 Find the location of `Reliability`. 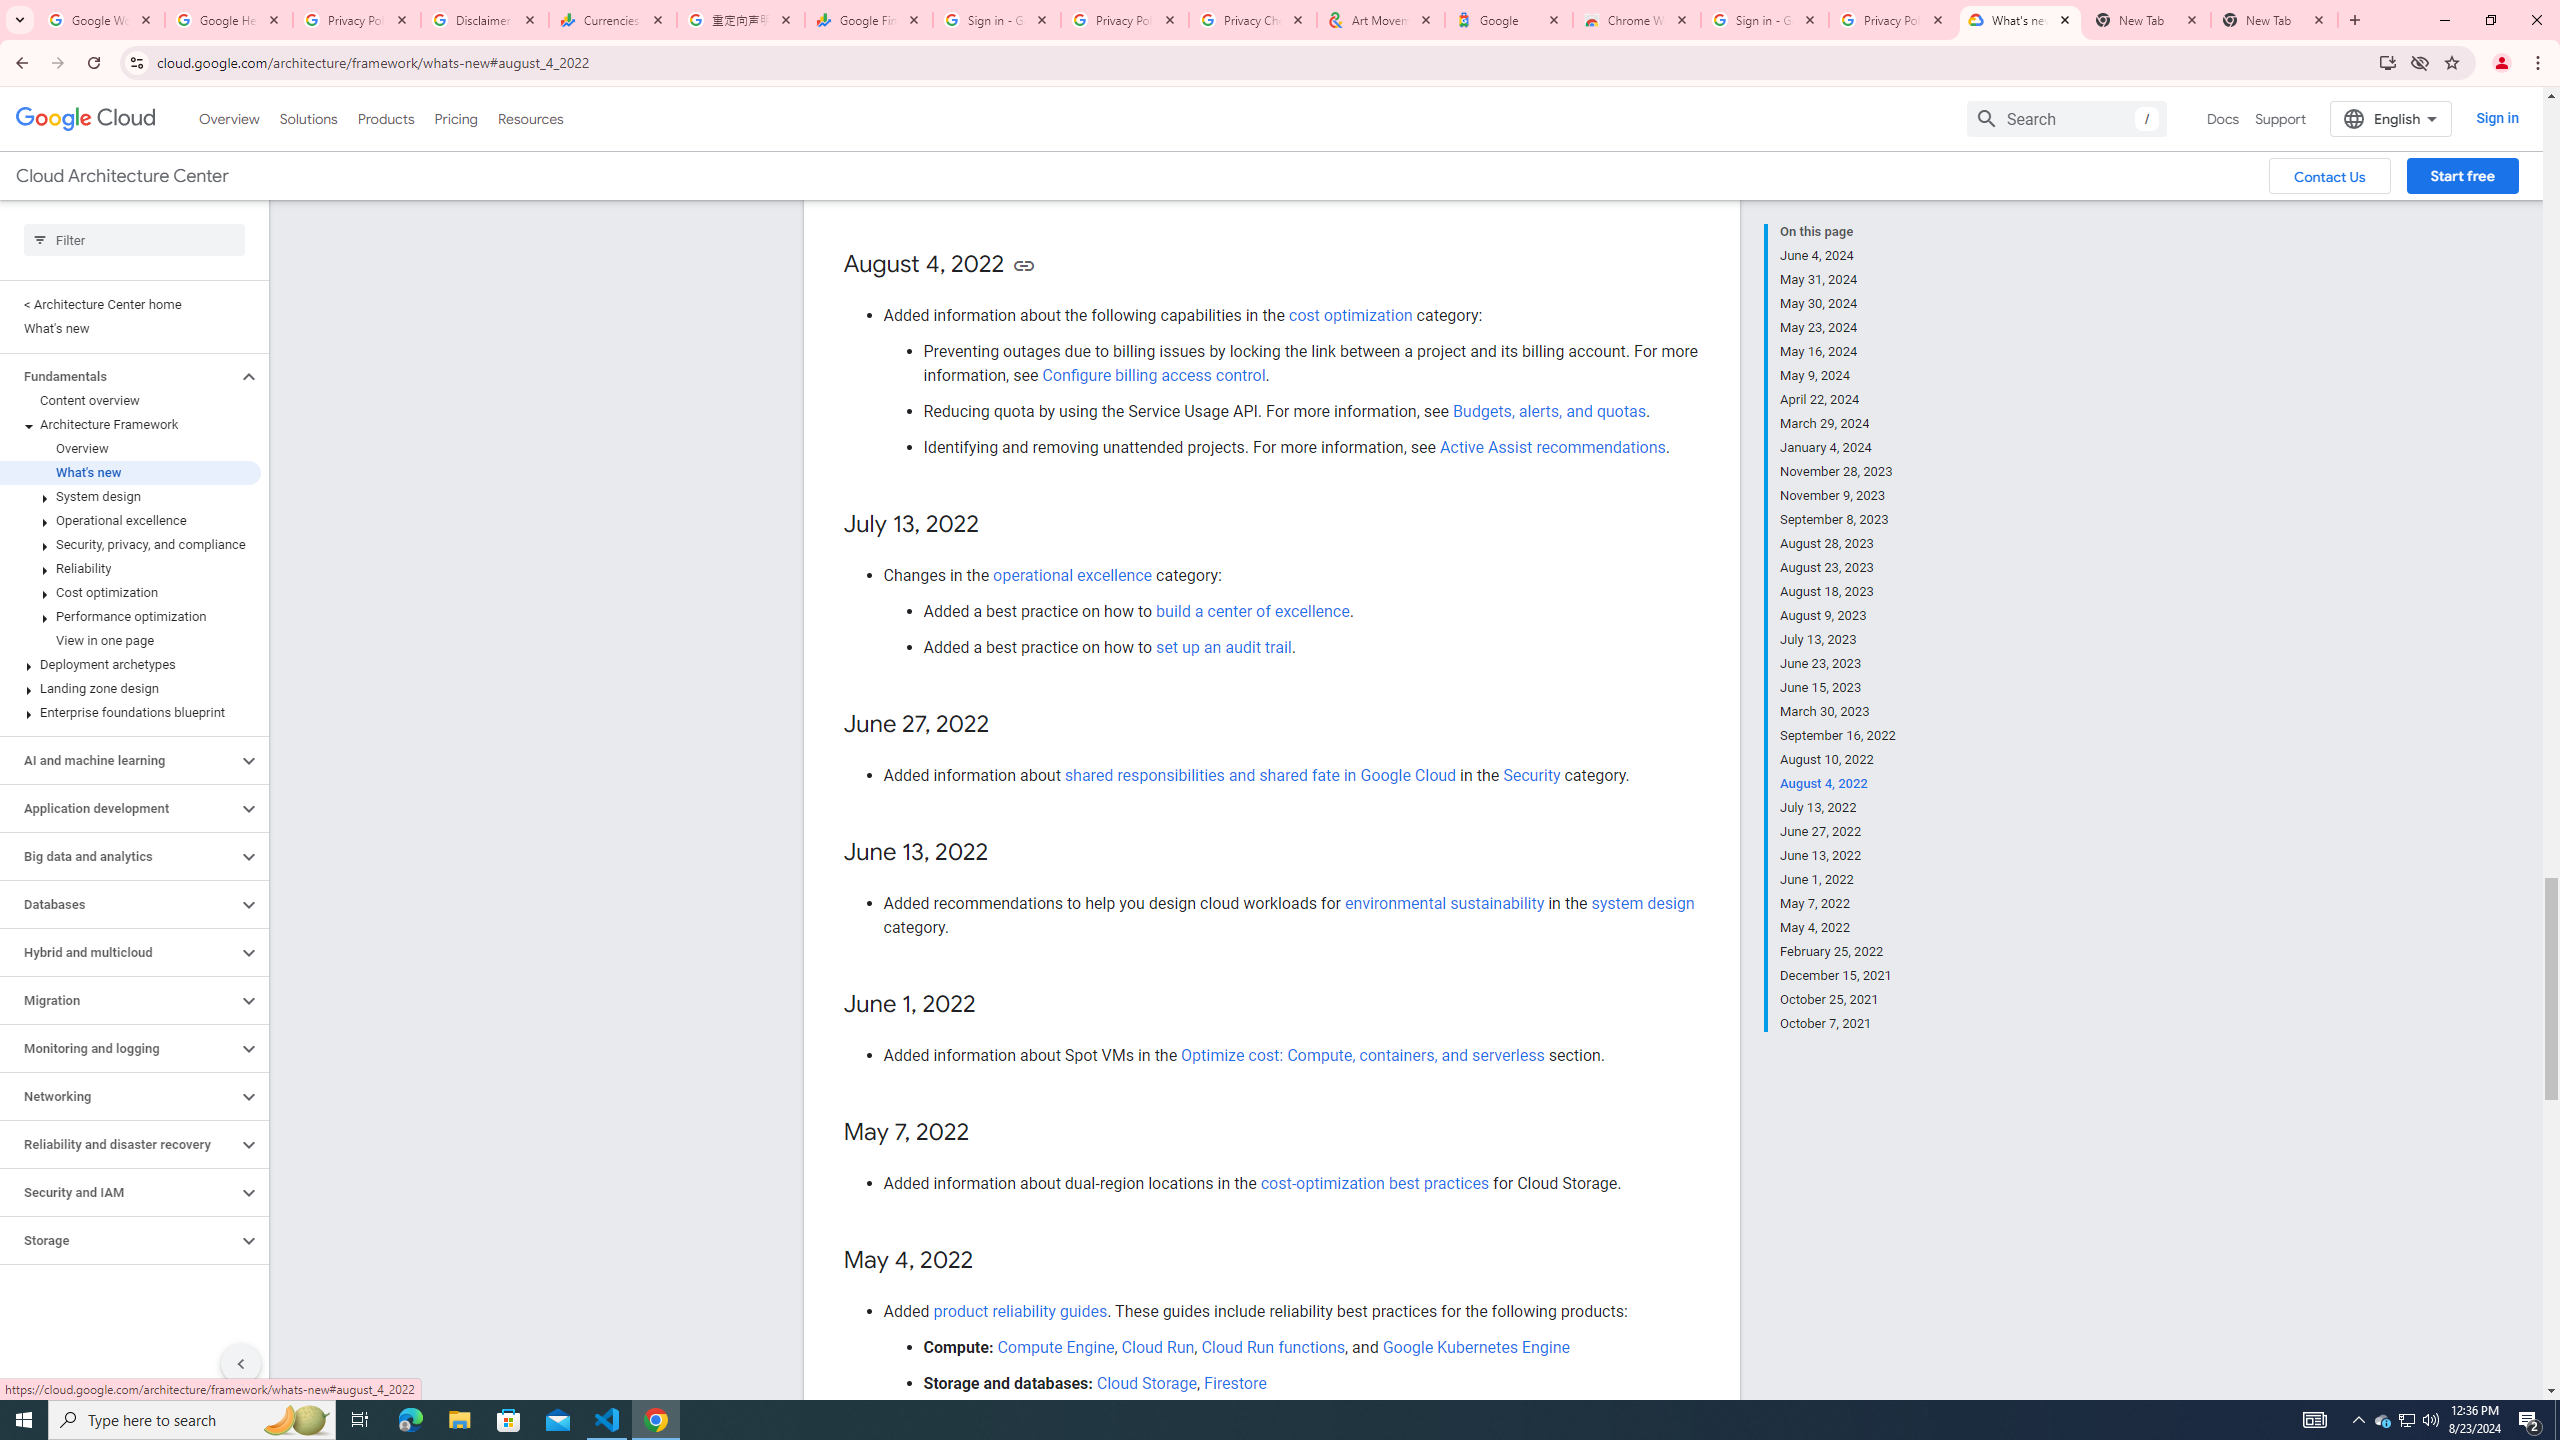

Reliability is located at coordinates (130, 568).